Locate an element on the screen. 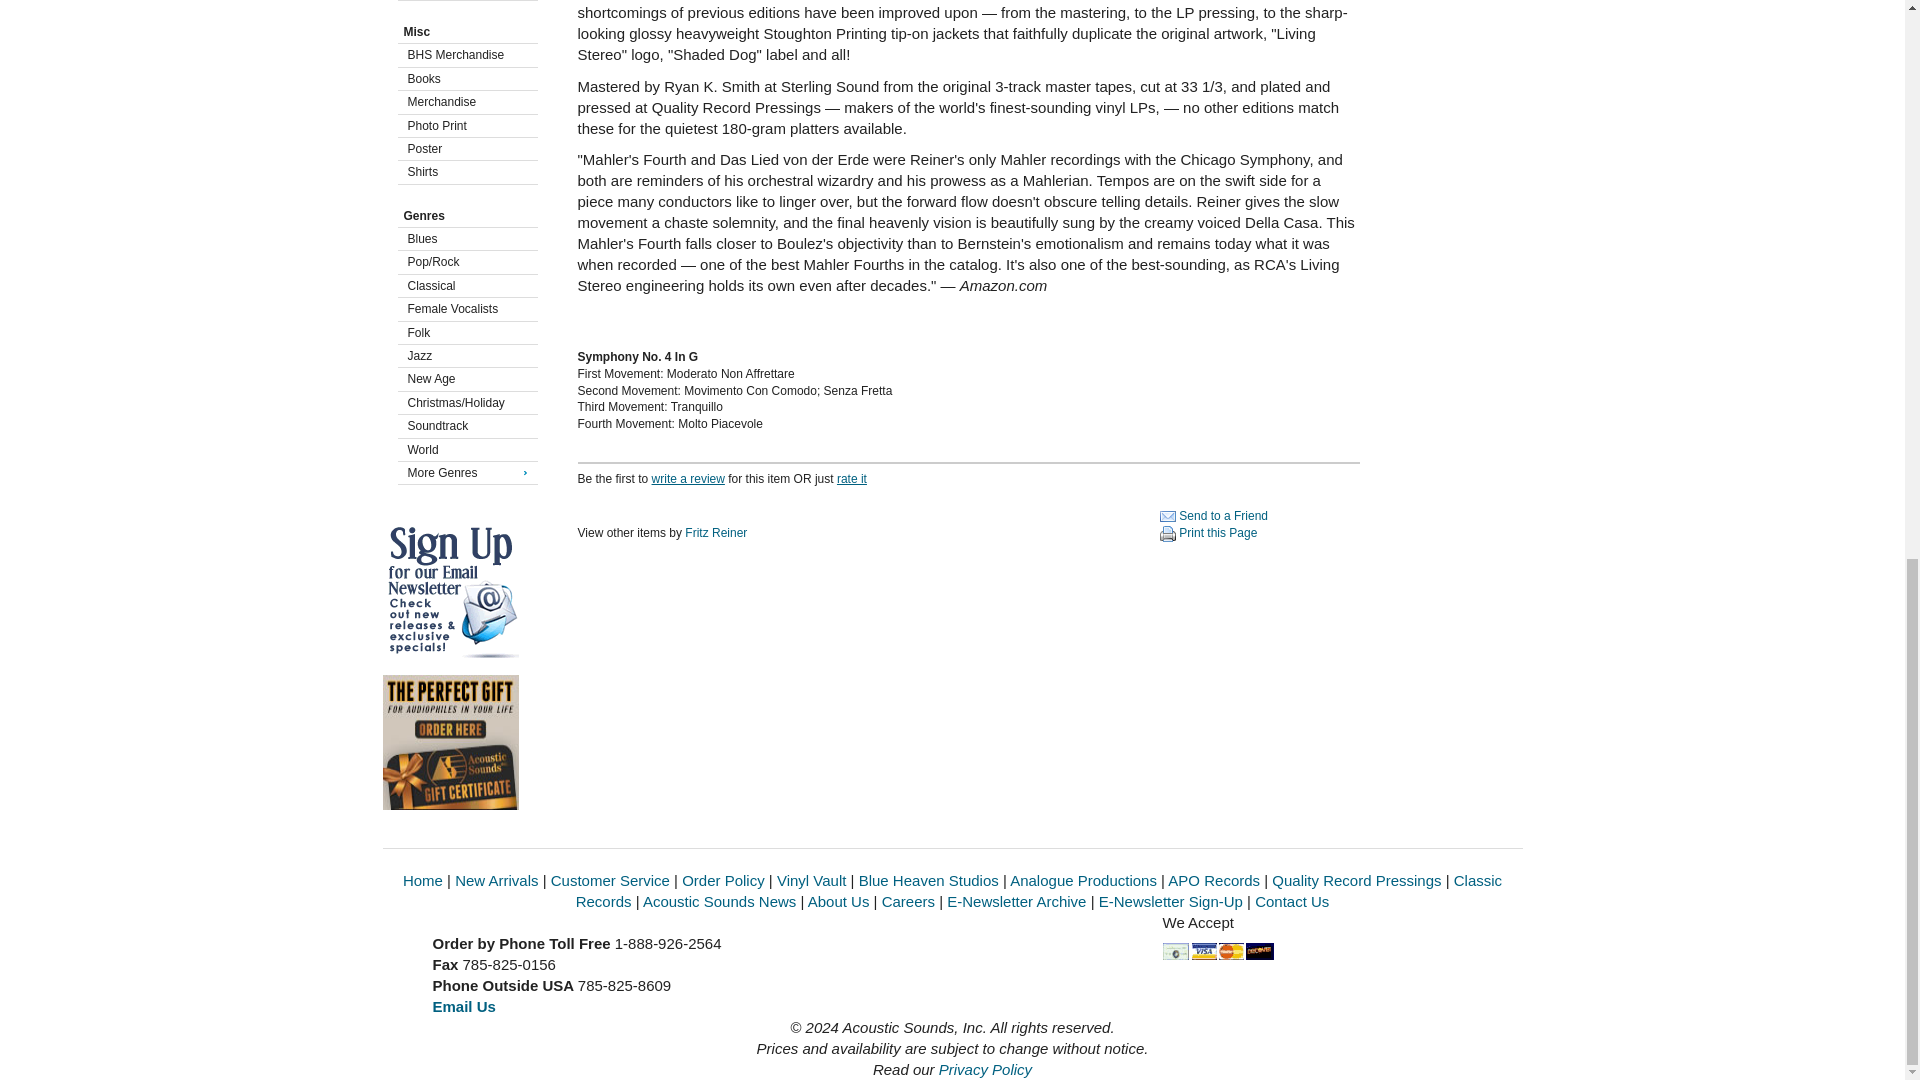 This screenshot has height=1080, width=1920. Jazz is located at coordinates (464, 356).